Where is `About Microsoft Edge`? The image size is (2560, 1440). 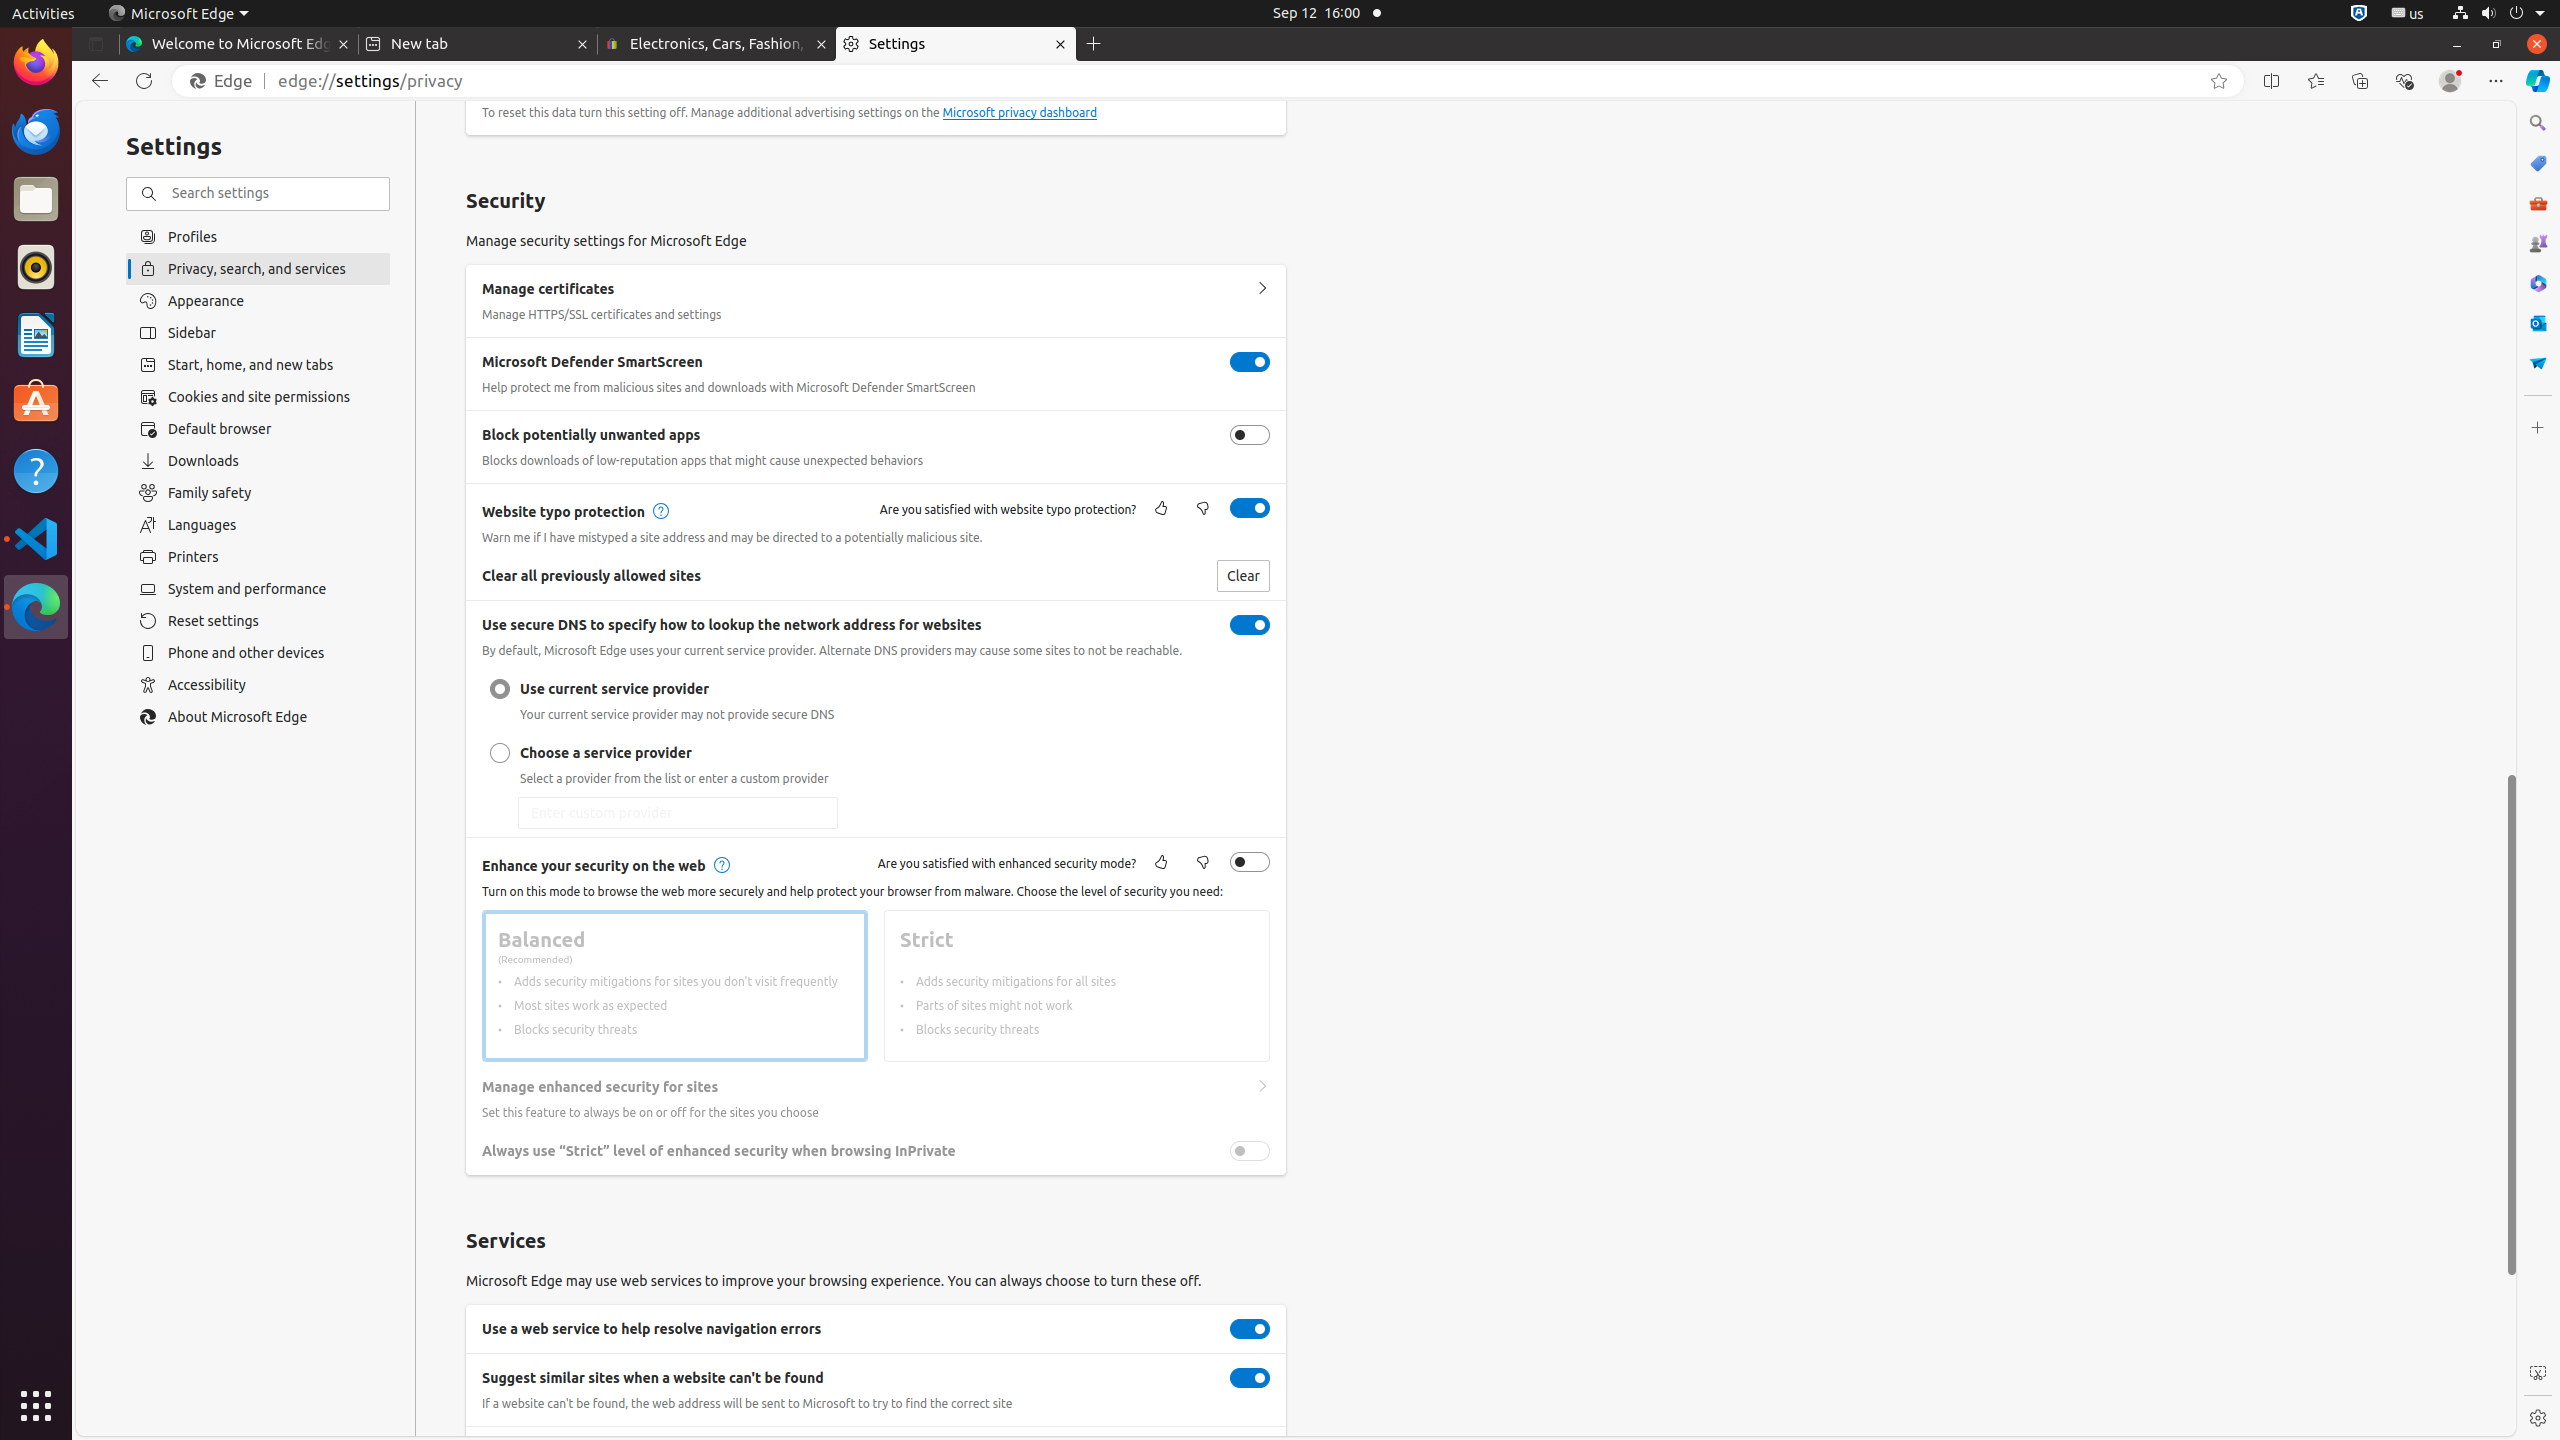
About Microsoft Edge is located at coordinates (258, 717).